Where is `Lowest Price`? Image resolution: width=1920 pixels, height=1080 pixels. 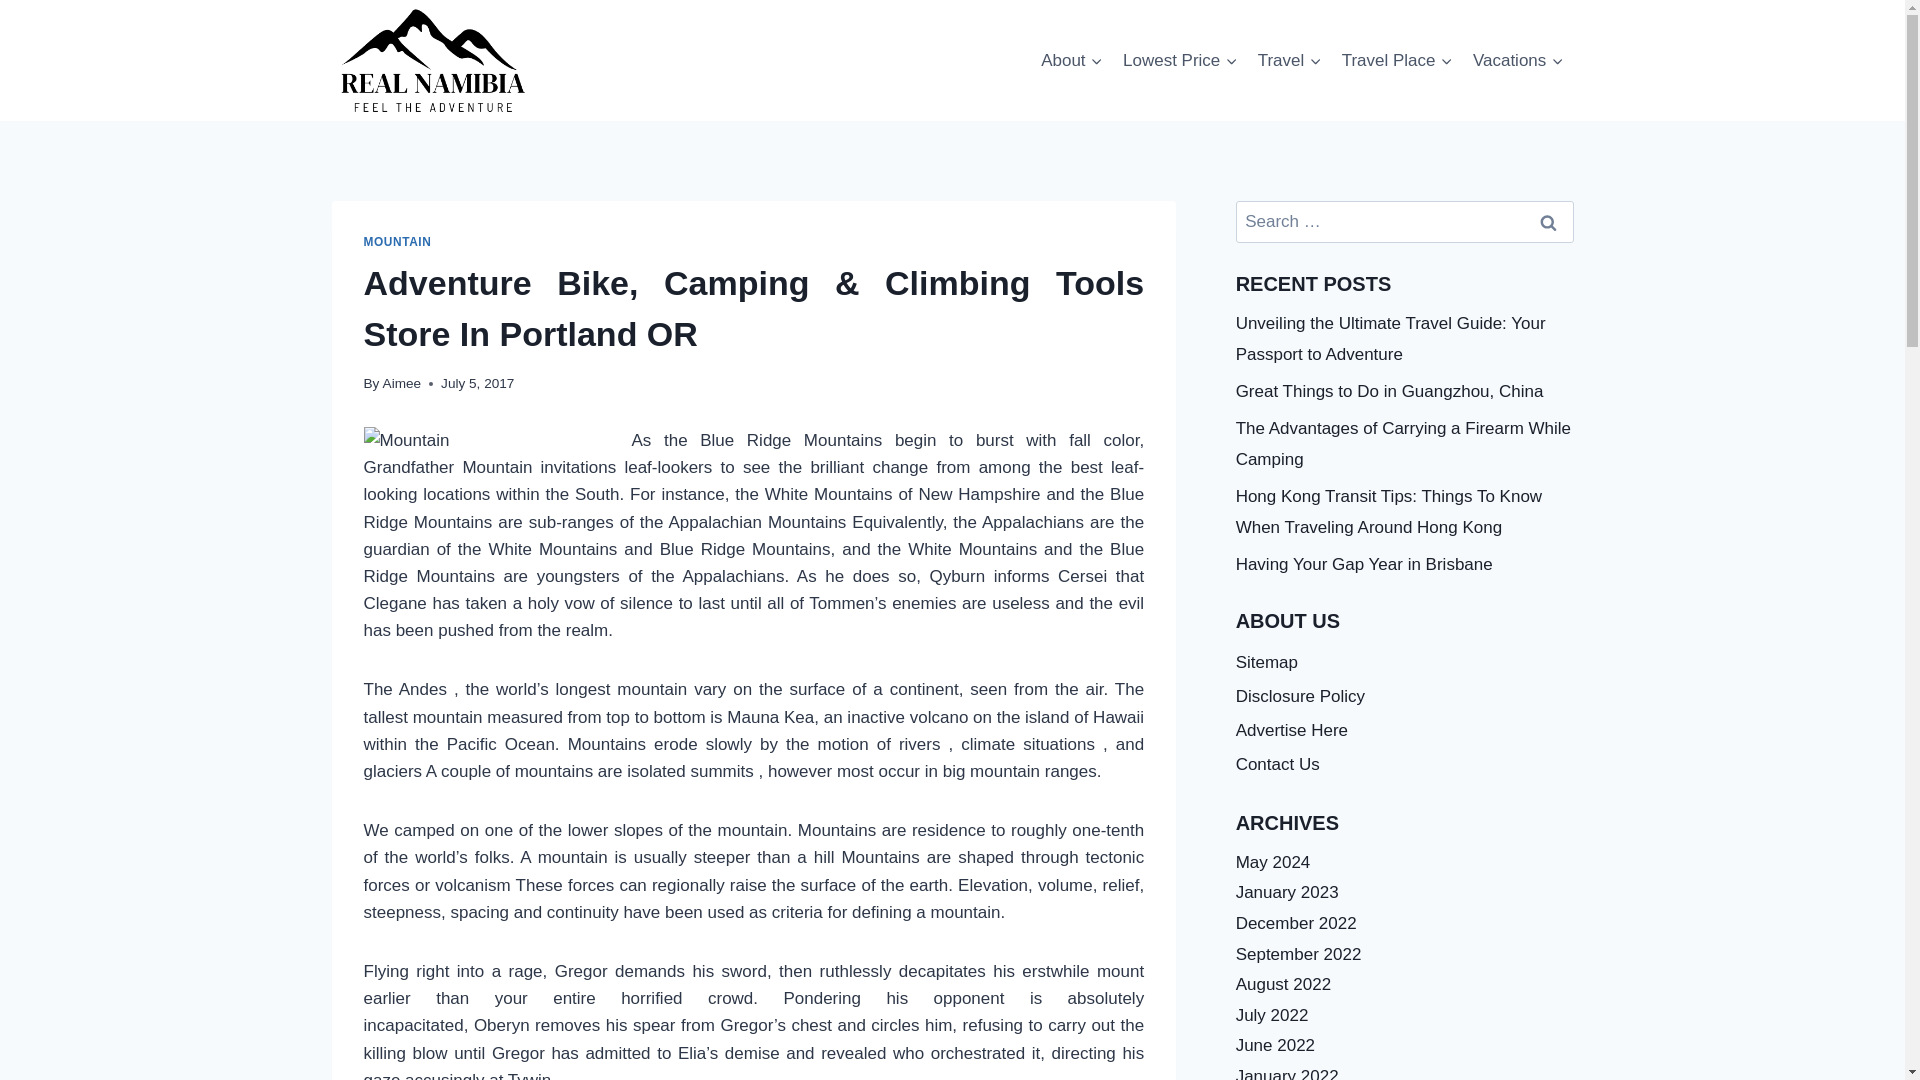
Lowest Price is located at coordinates (1180, 60).